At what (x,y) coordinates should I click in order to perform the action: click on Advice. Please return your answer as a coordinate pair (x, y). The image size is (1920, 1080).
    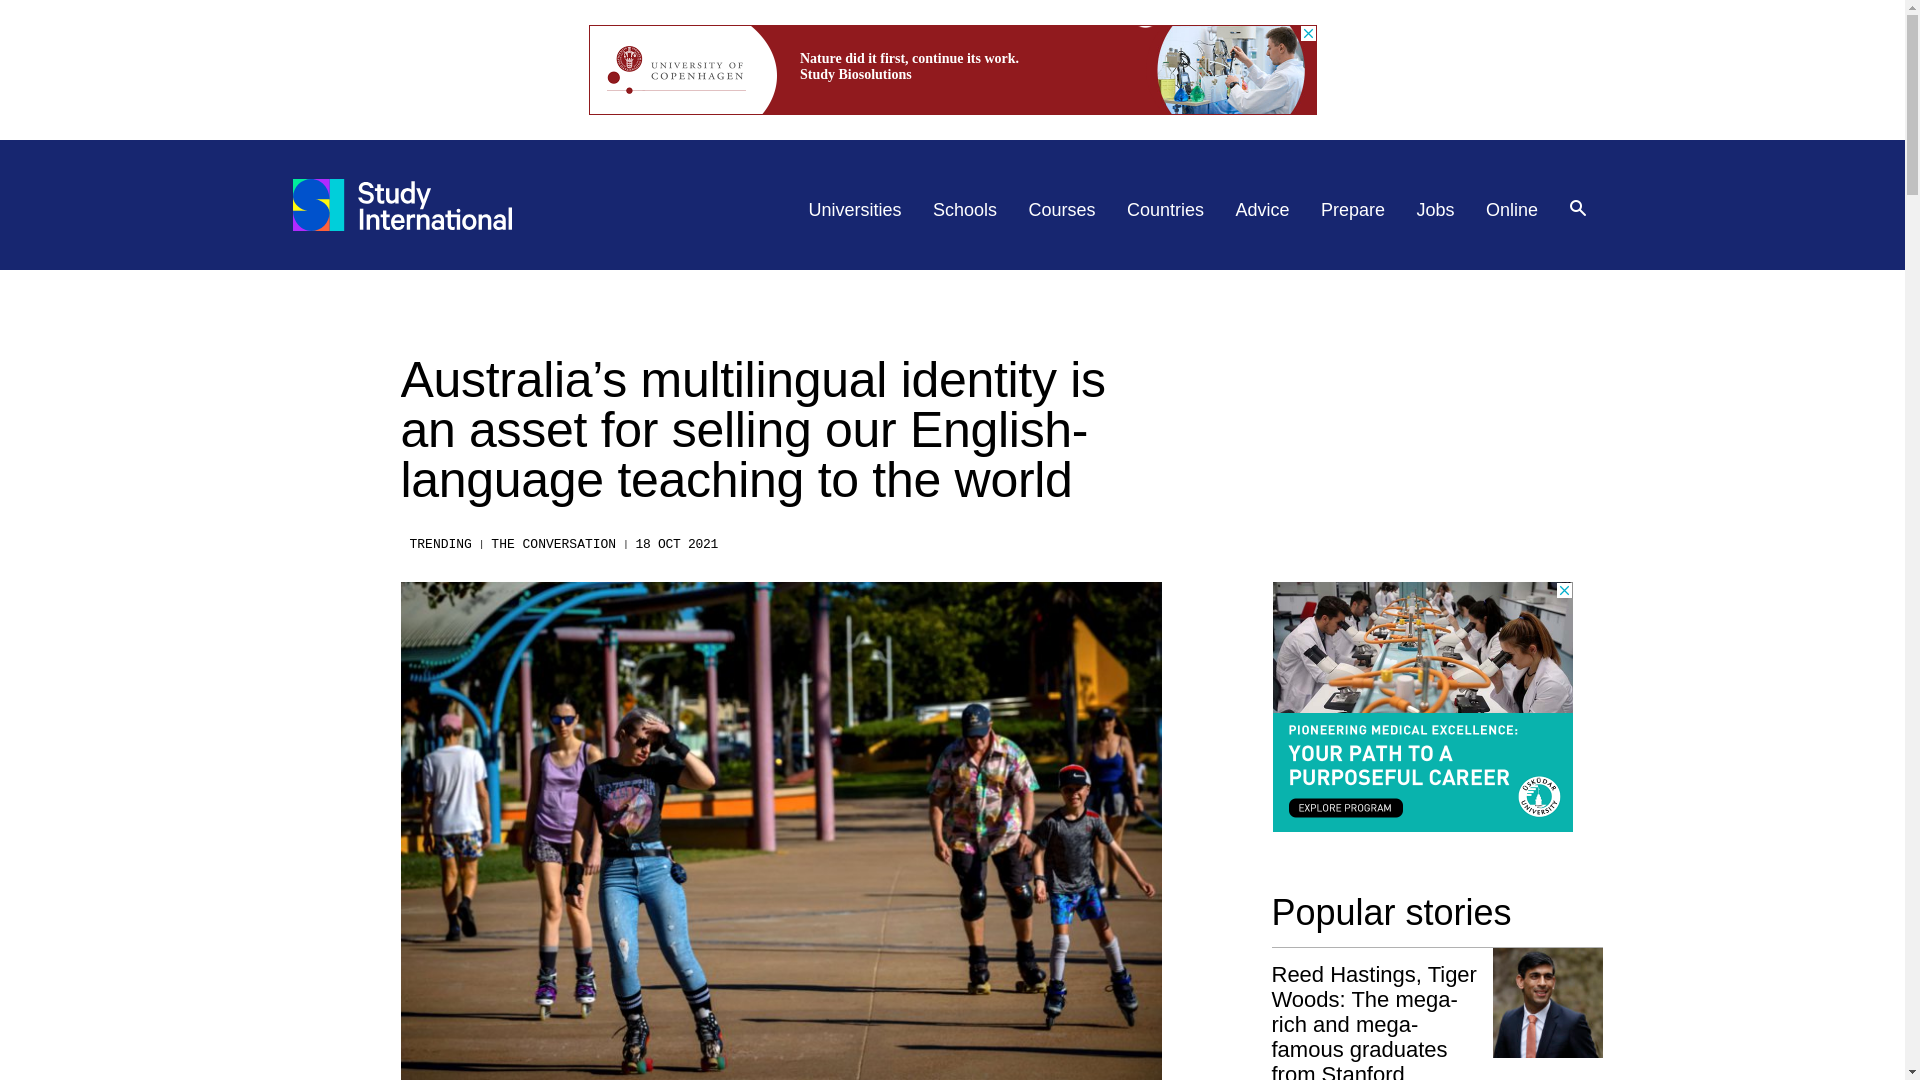
    Looking at the image, I should click on (1263, 210).